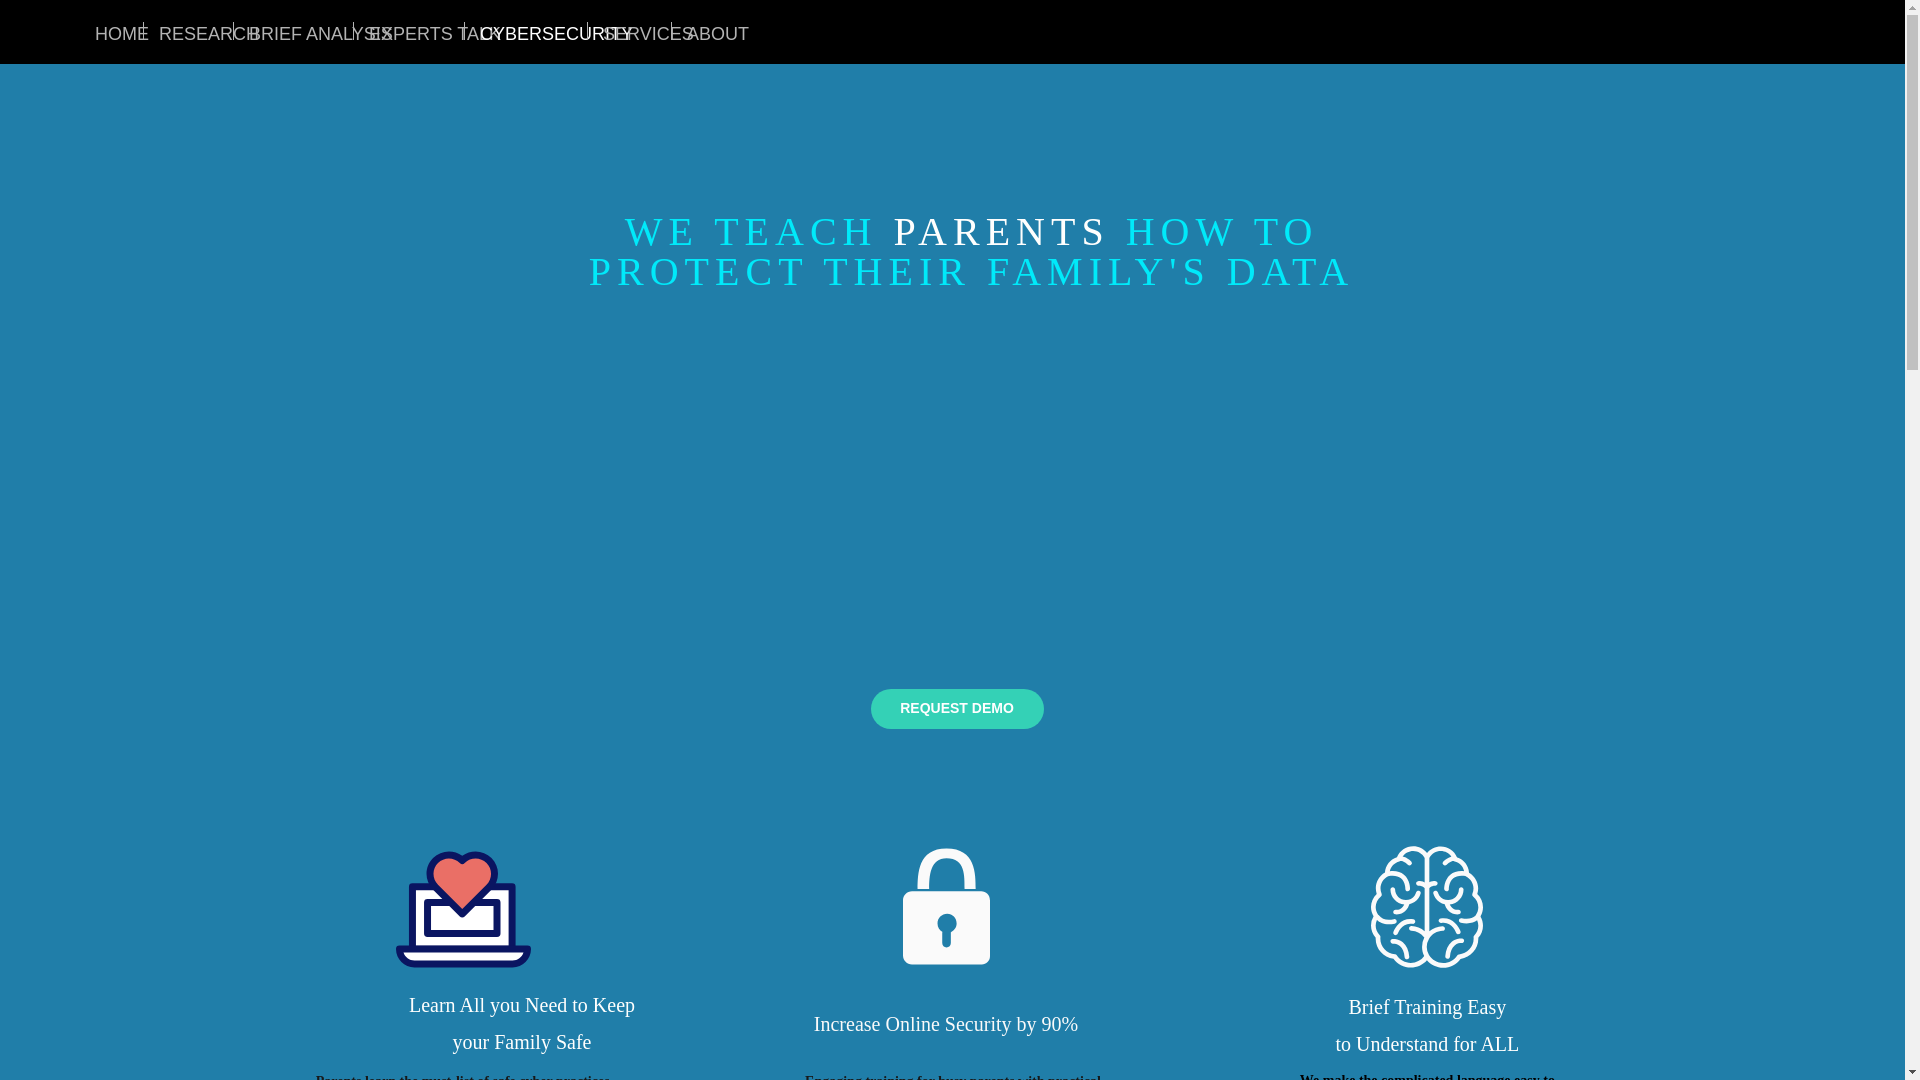  Describe the element at coordinates (628, 30) in the screenshot. I see `SERVICES` at that location.